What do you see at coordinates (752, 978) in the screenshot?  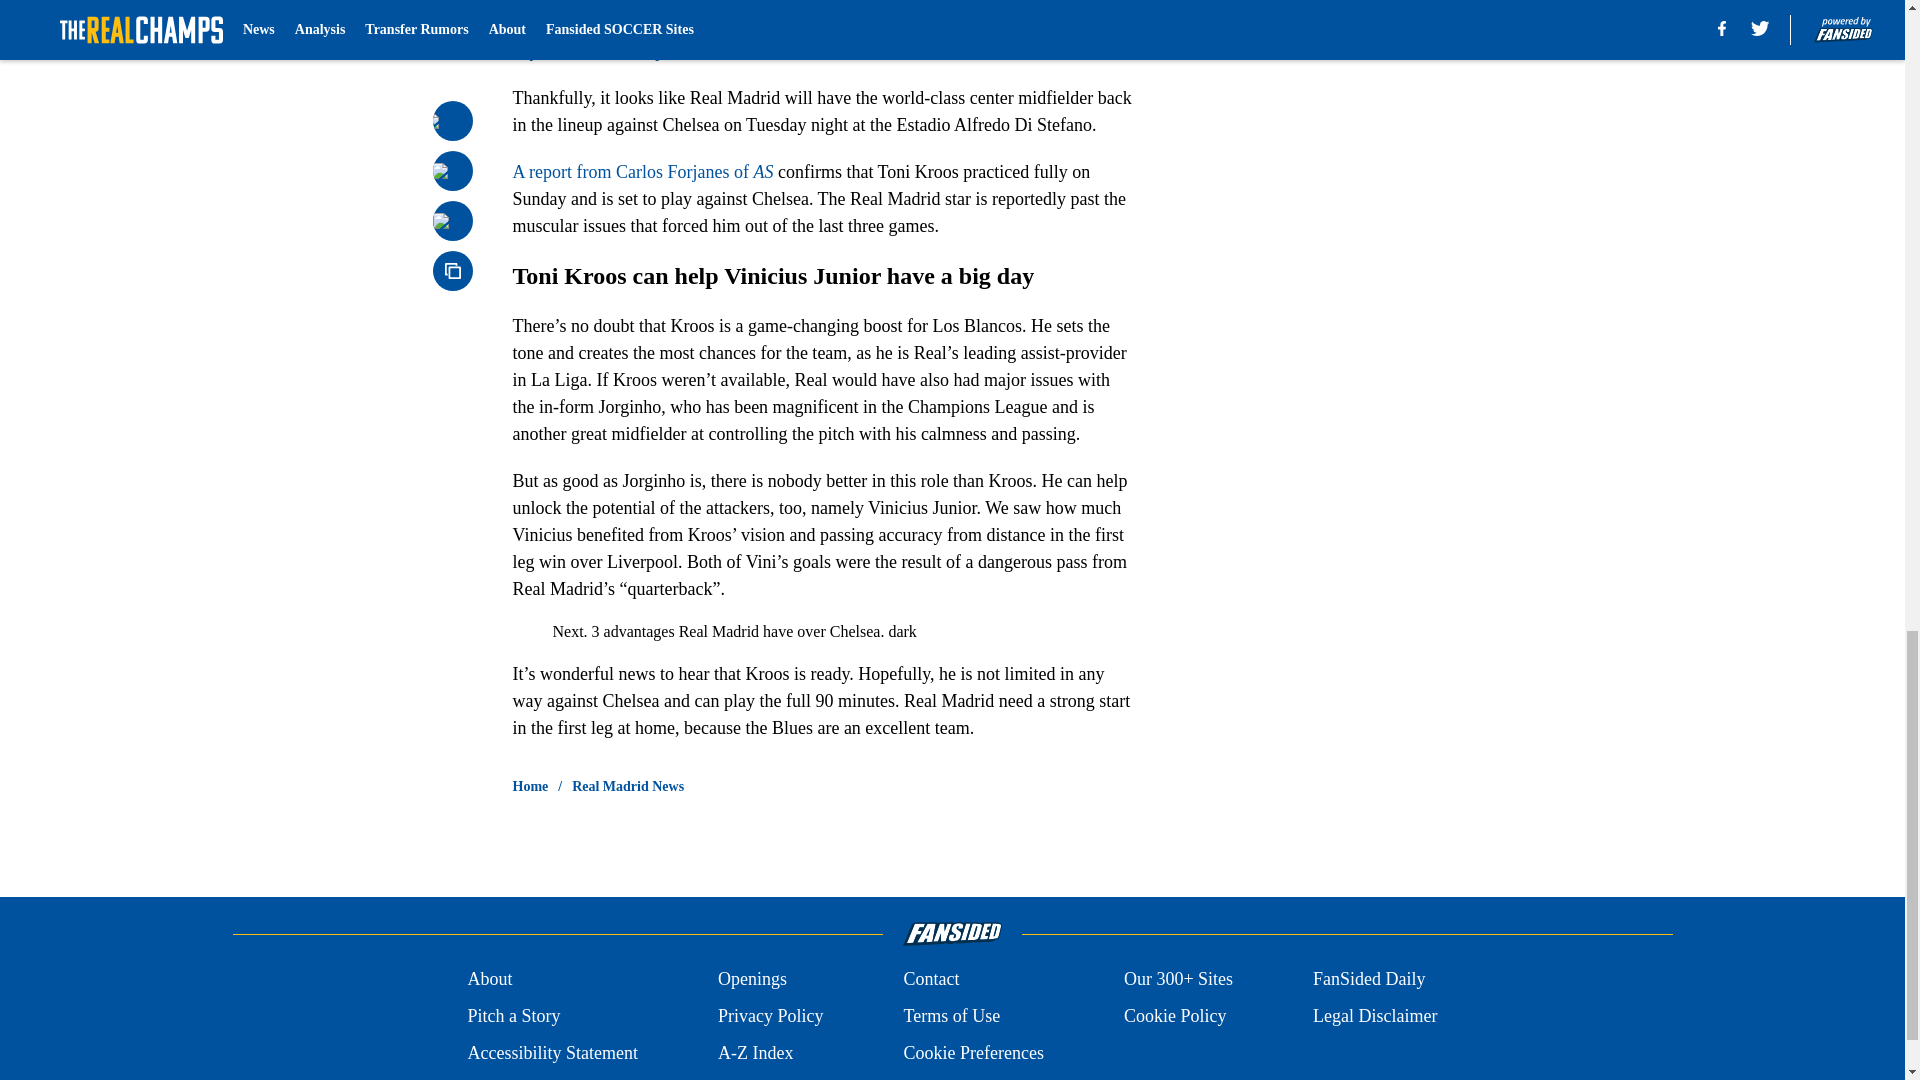 I see `Openings` at bounding box center [752, 978].